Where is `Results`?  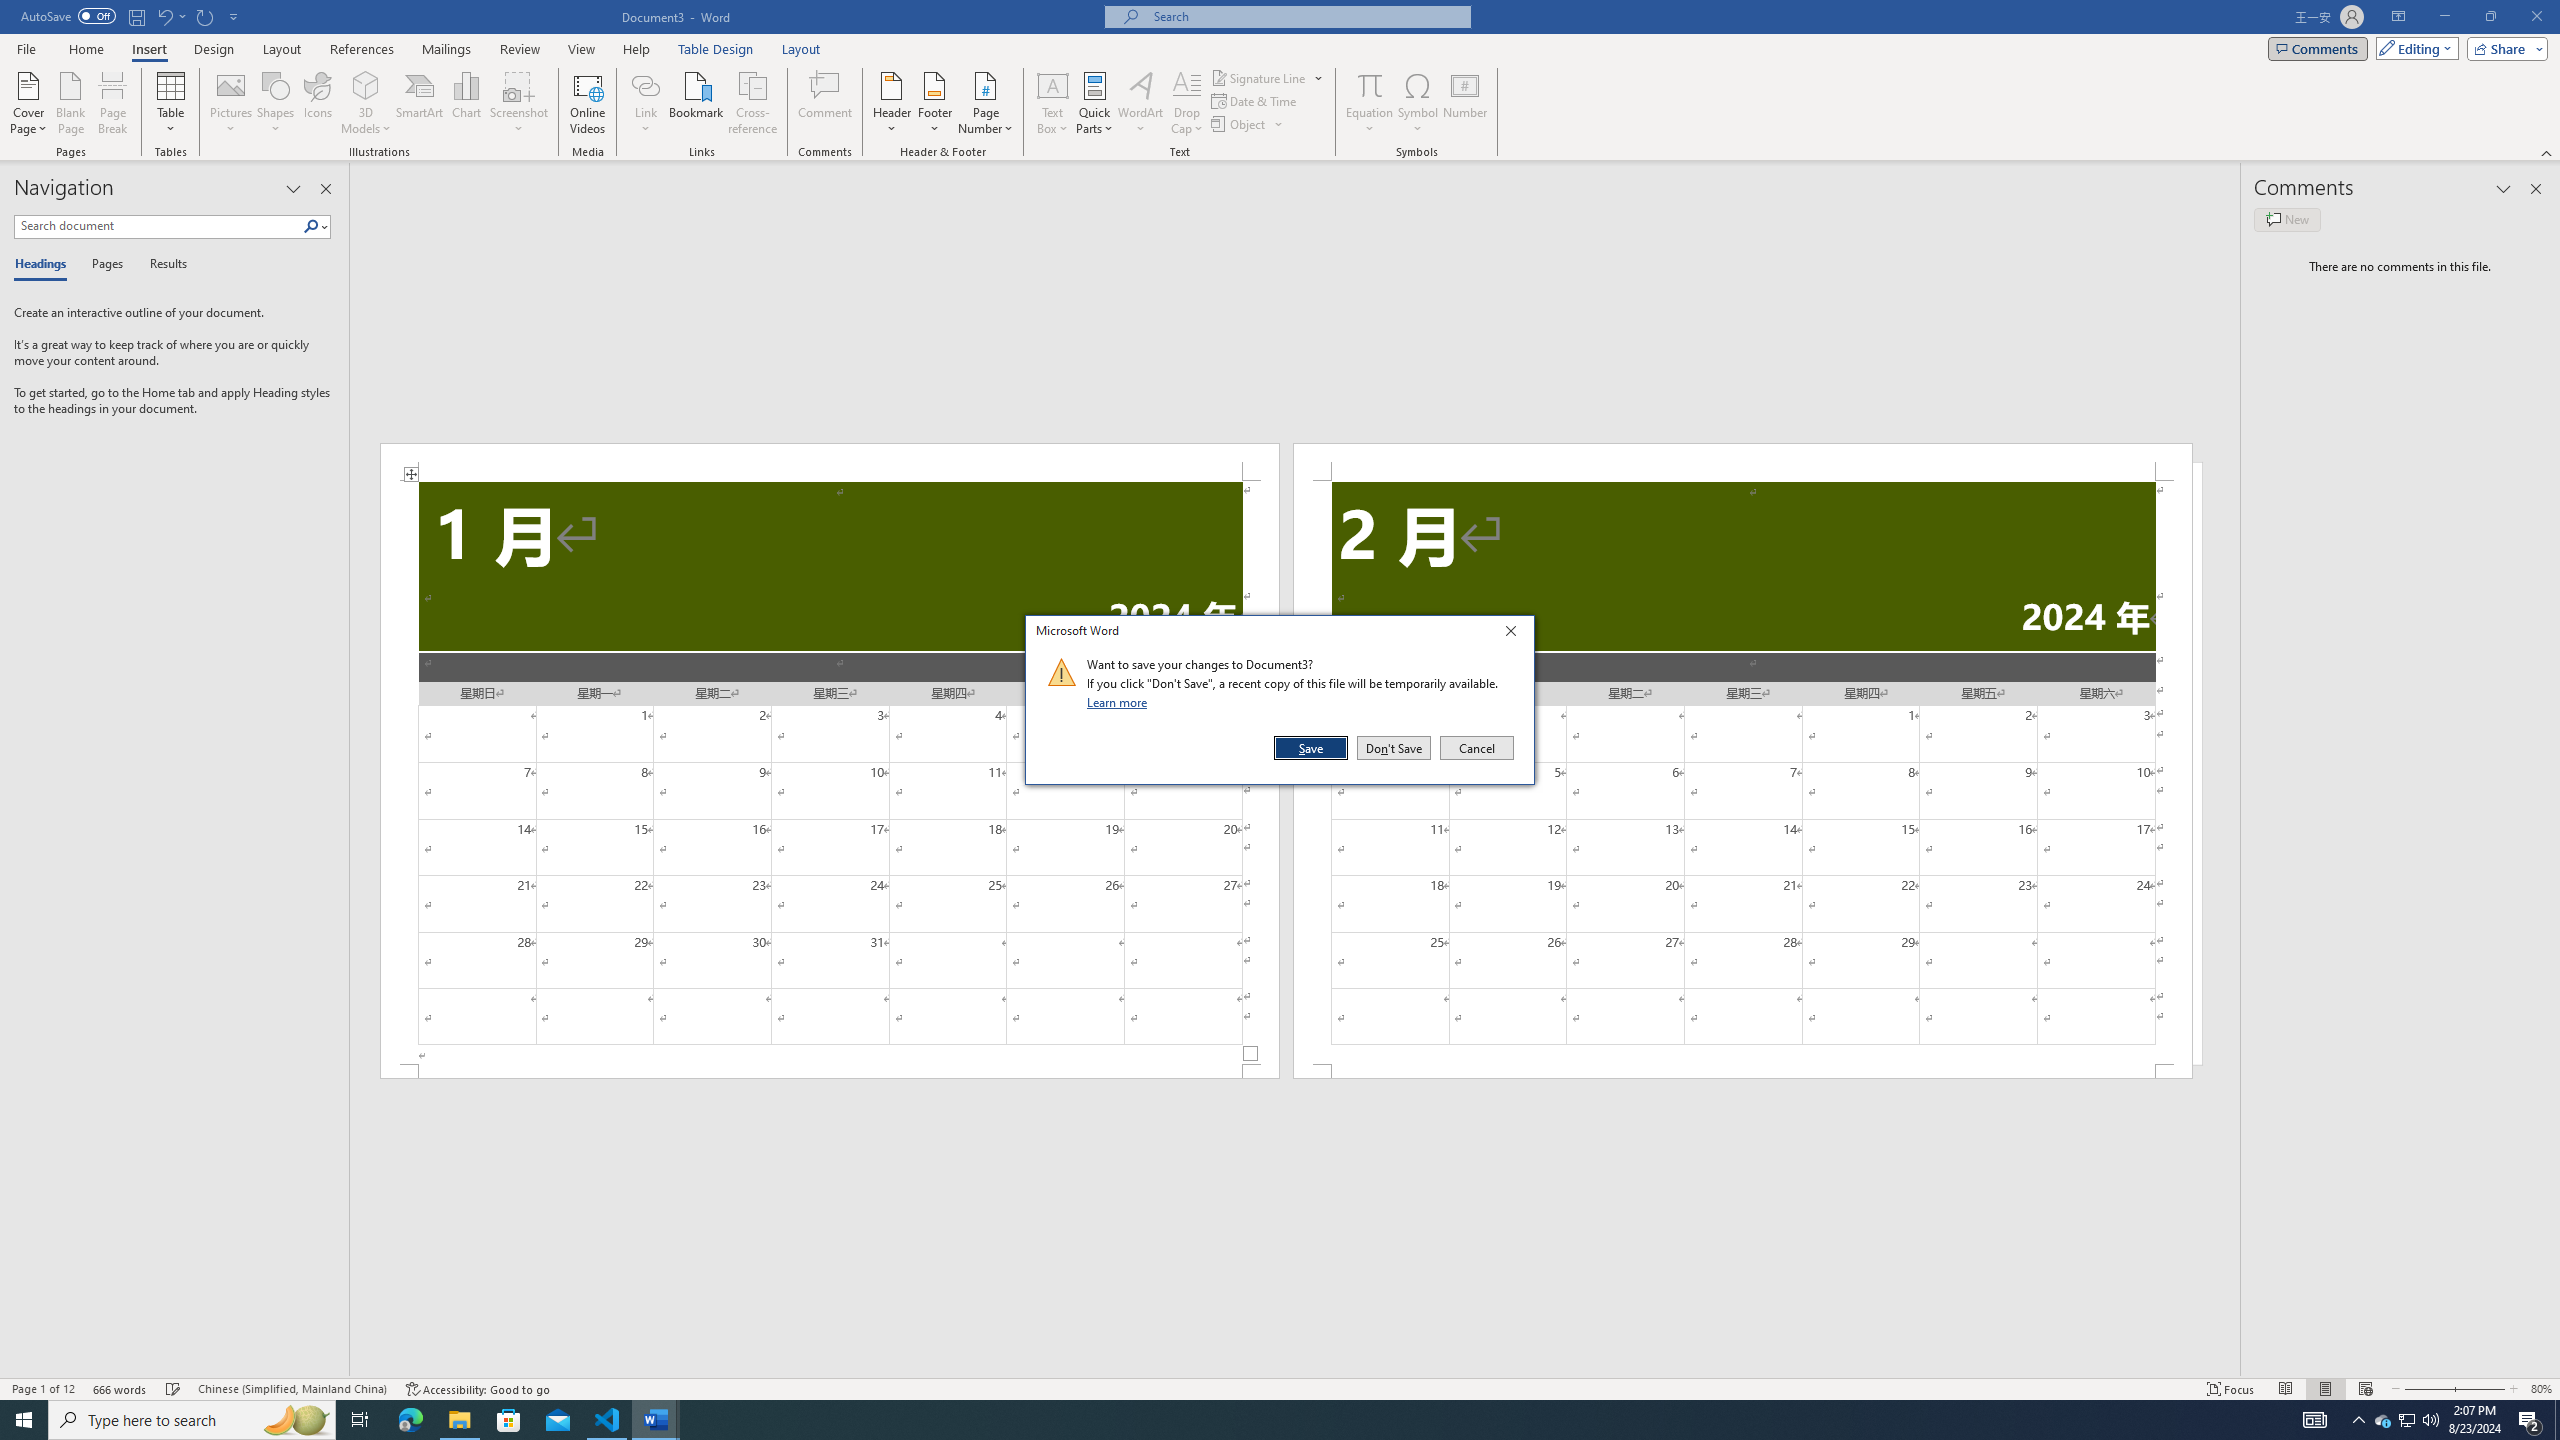 Results is located at coordinates (161, 265).